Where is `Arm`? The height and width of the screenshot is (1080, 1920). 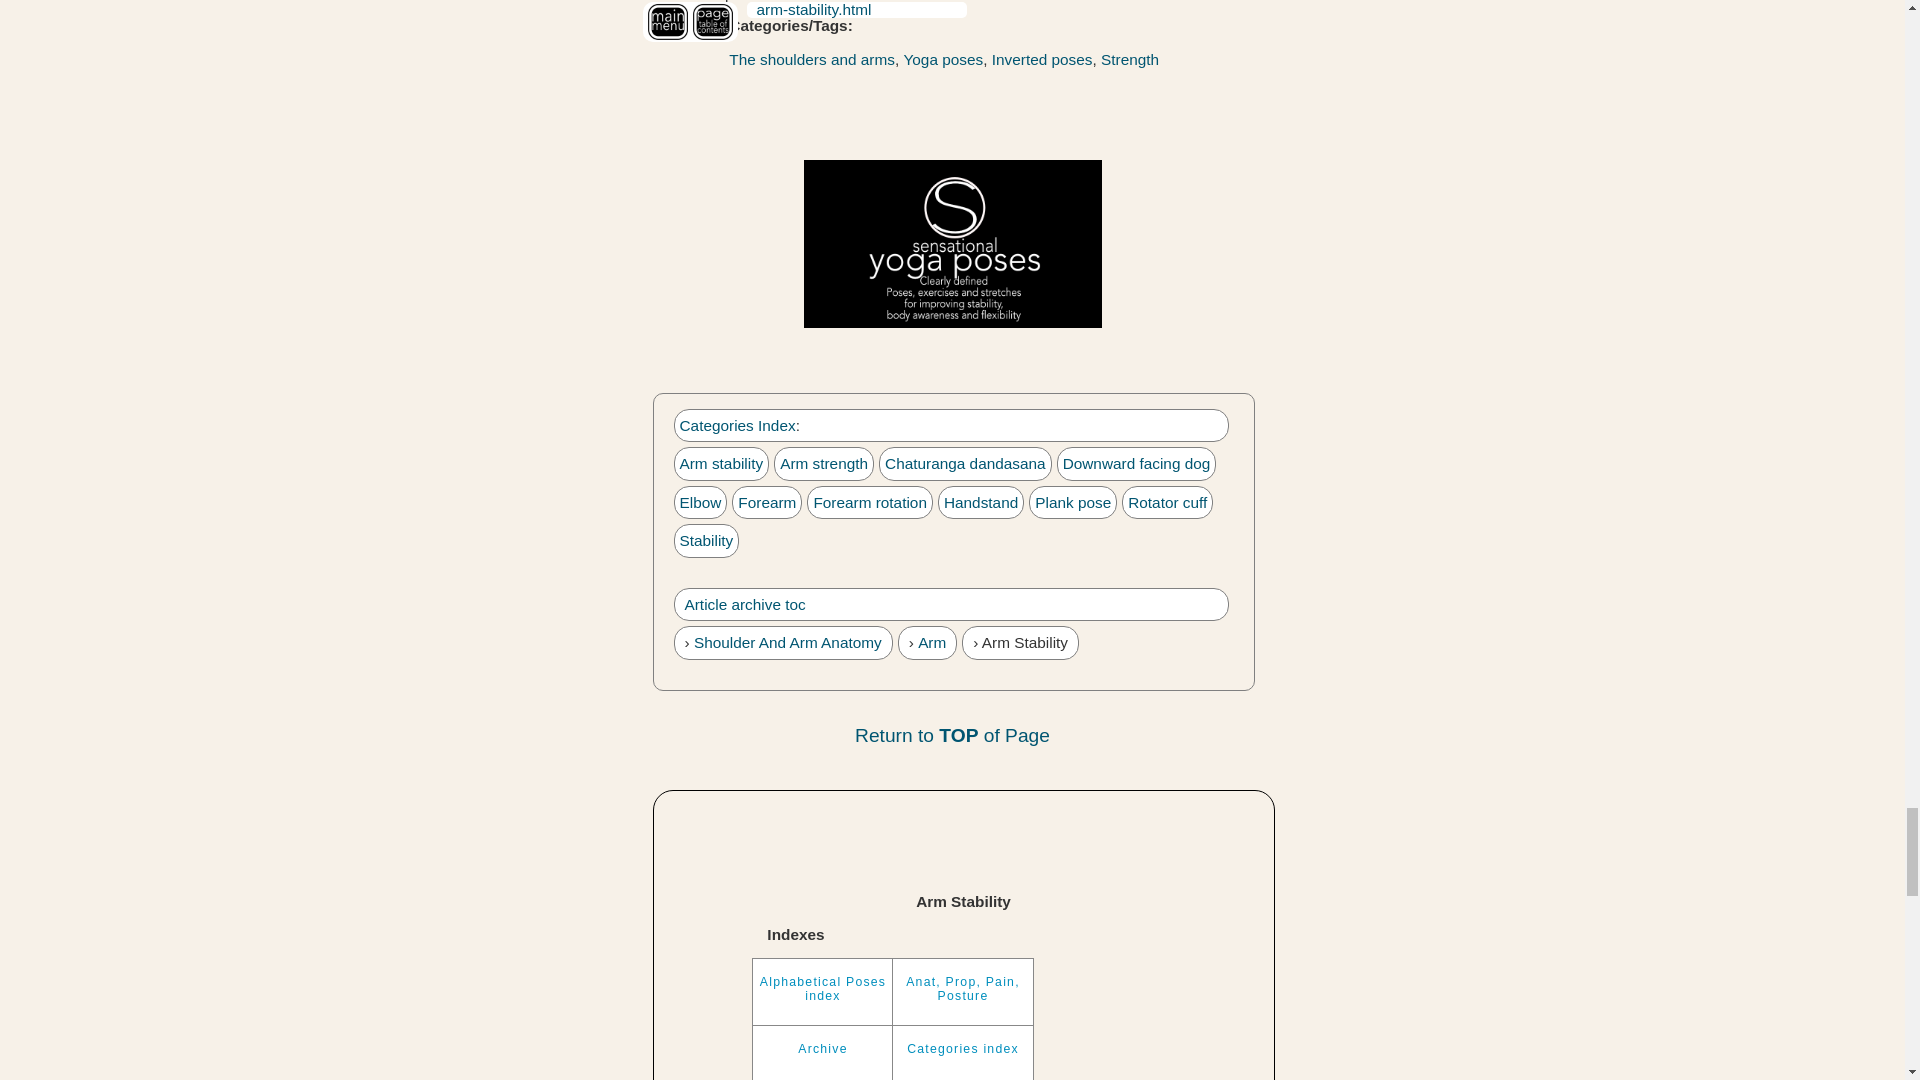 Arm is located at coordinates (932, 642).